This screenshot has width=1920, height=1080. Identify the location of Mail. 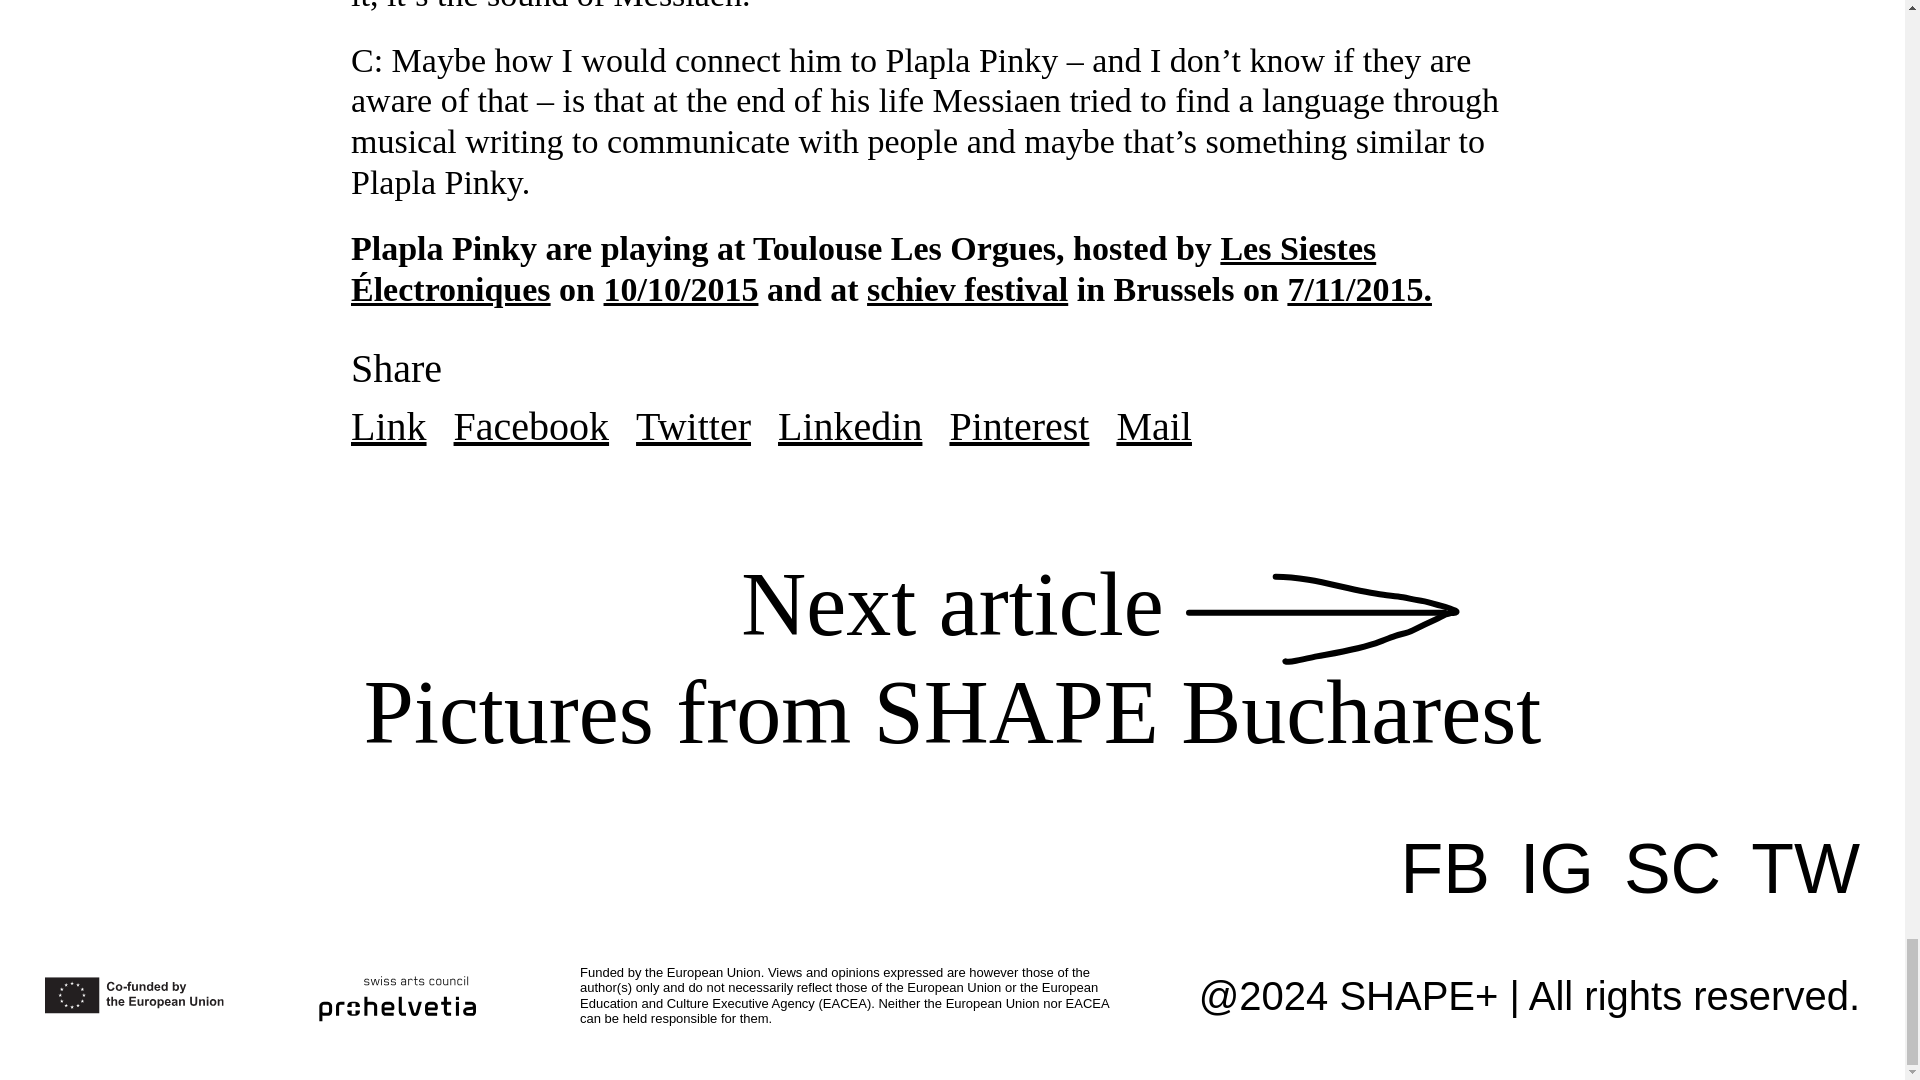
(1154, 426).